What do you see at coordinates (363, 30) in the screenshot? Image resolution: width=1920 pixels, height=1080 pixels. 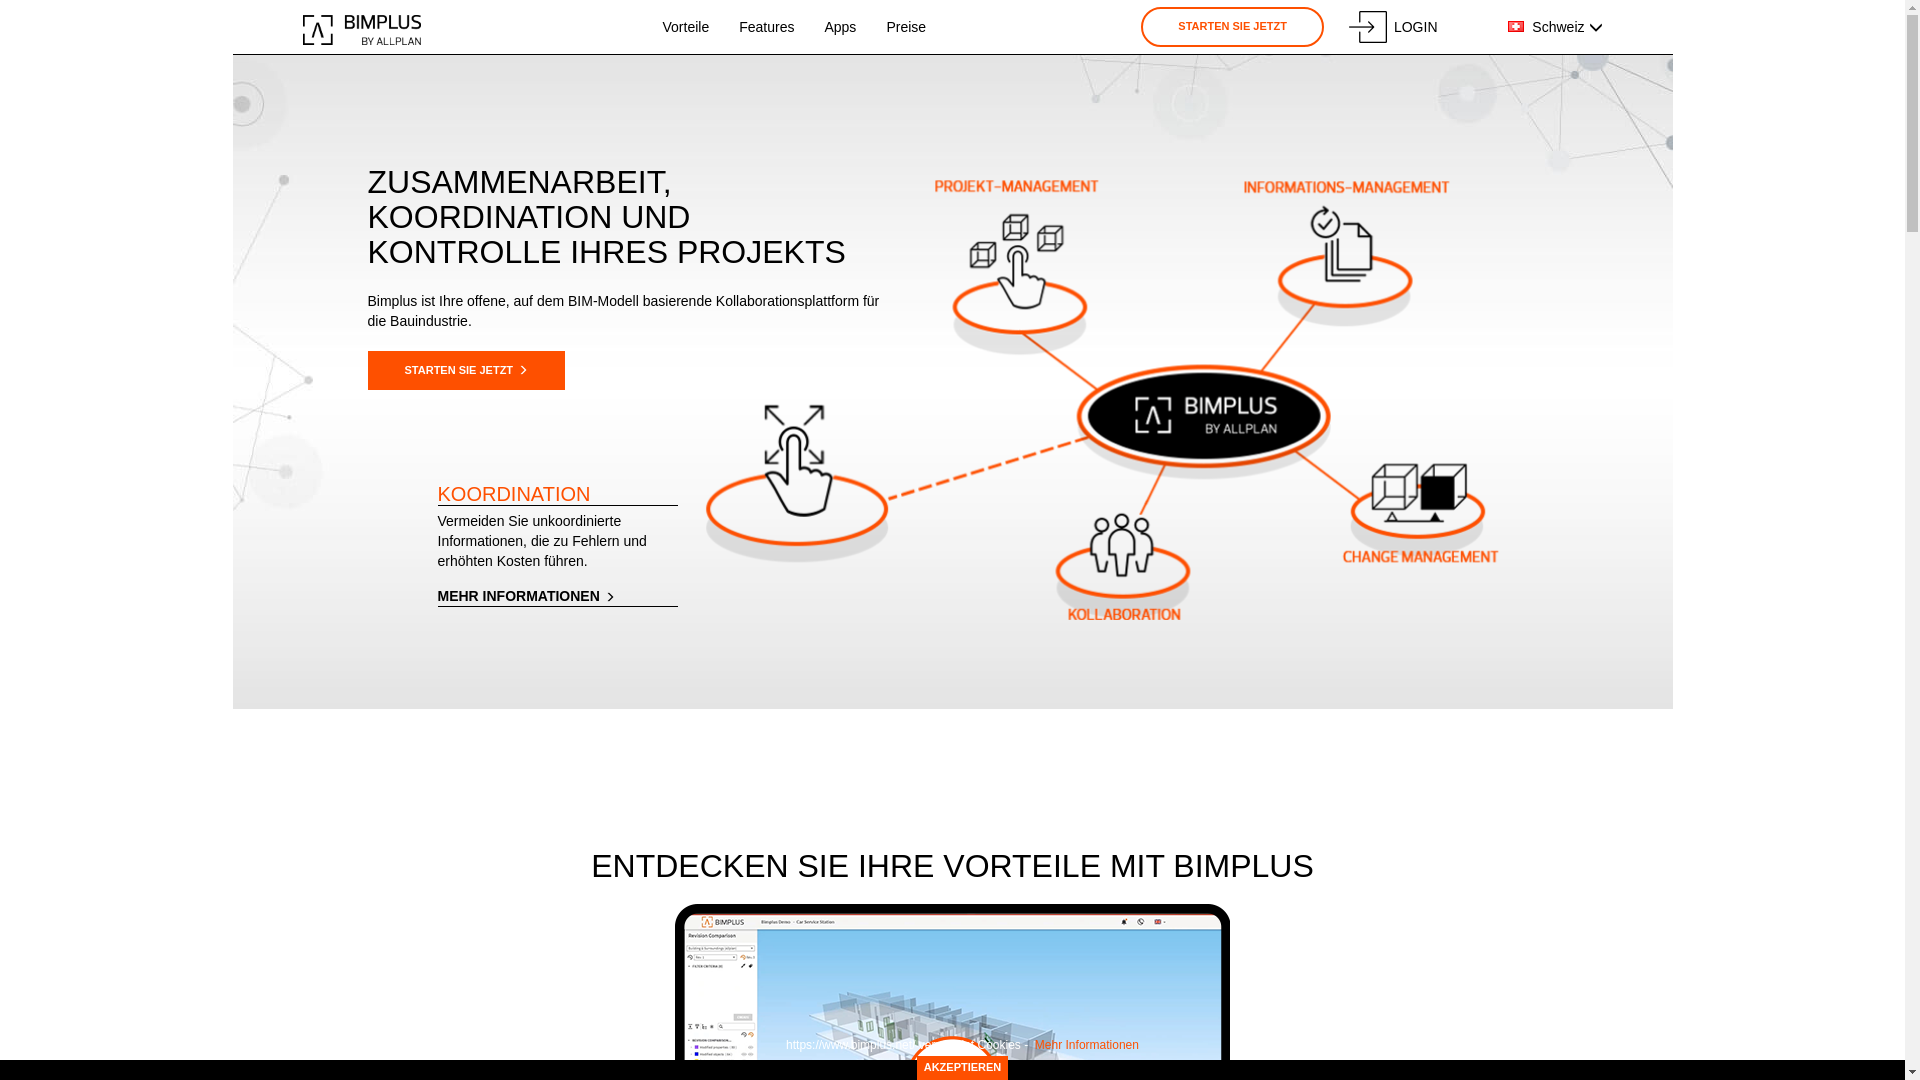 I see `Home` at bounding box center [363, 30].